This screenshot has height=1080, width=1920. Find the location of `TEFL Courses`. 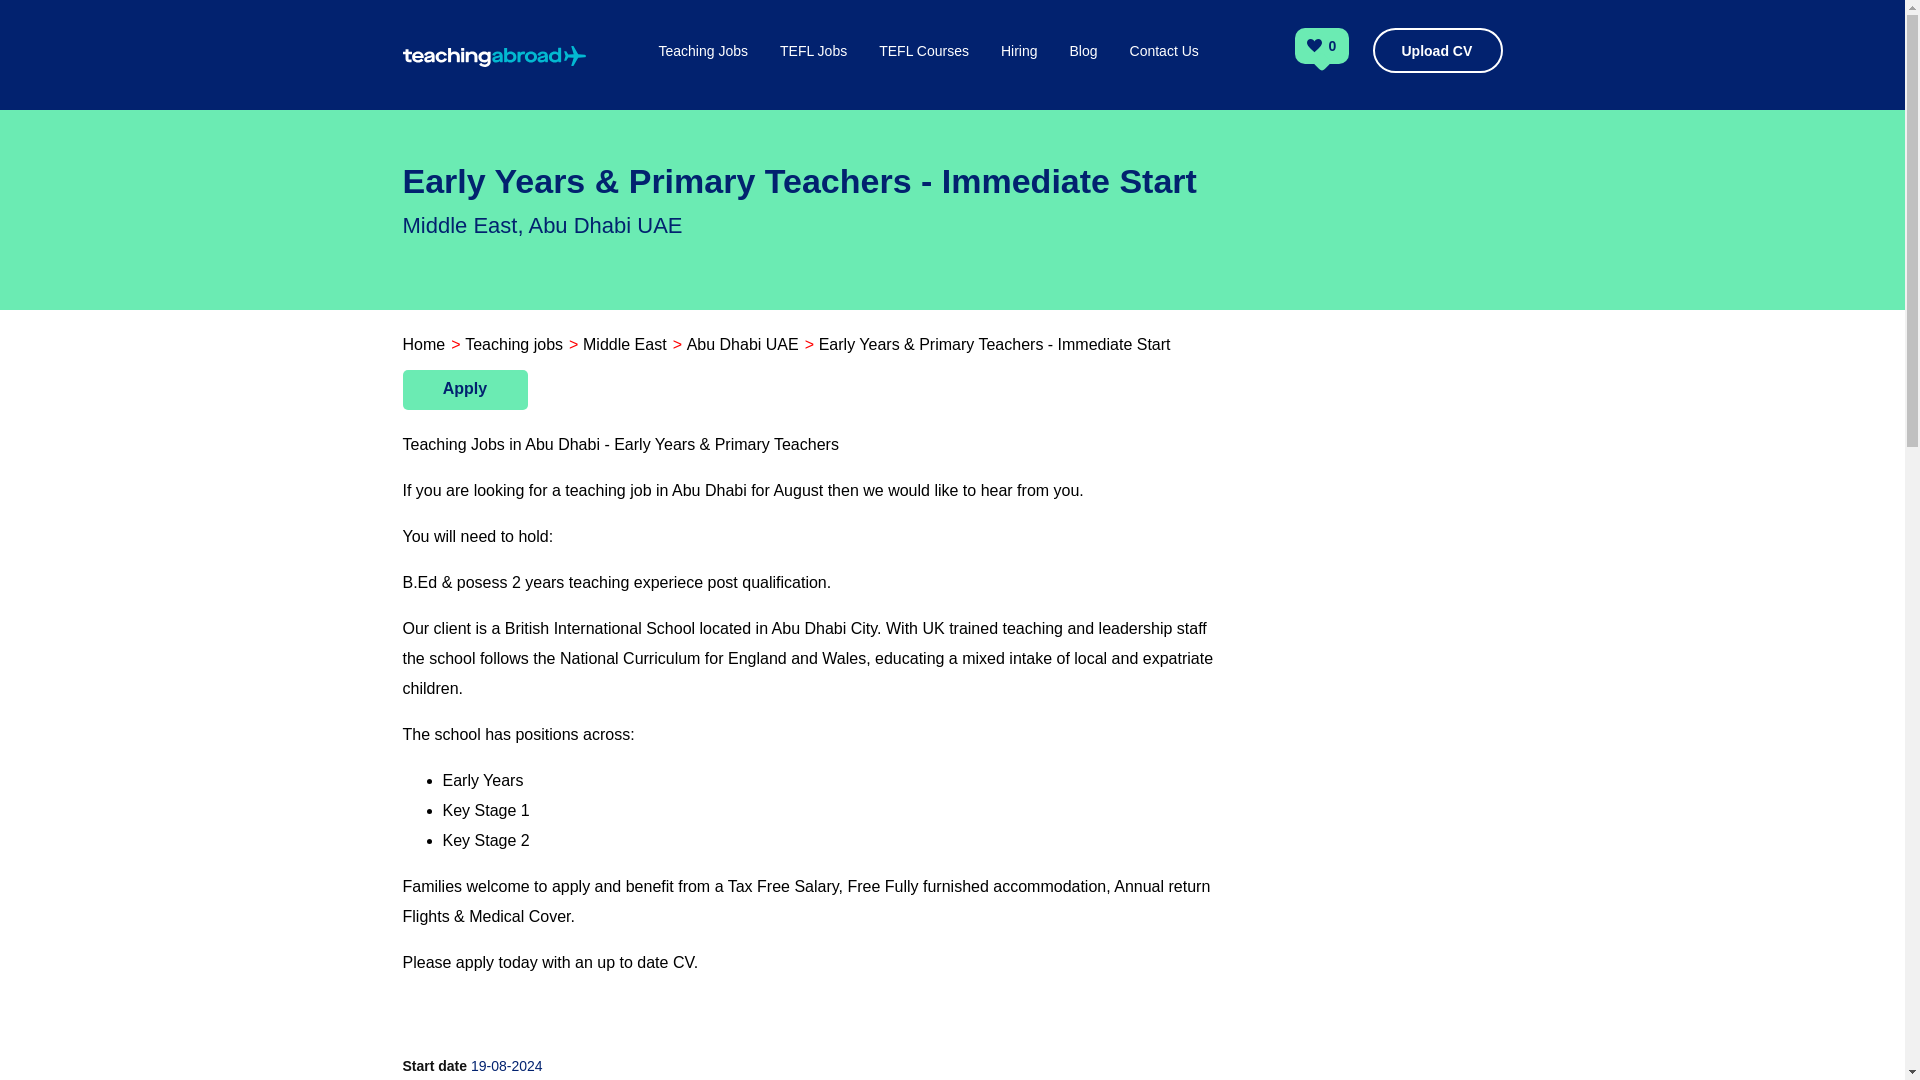

TEFL Courses is located at coordinates (924, 73).